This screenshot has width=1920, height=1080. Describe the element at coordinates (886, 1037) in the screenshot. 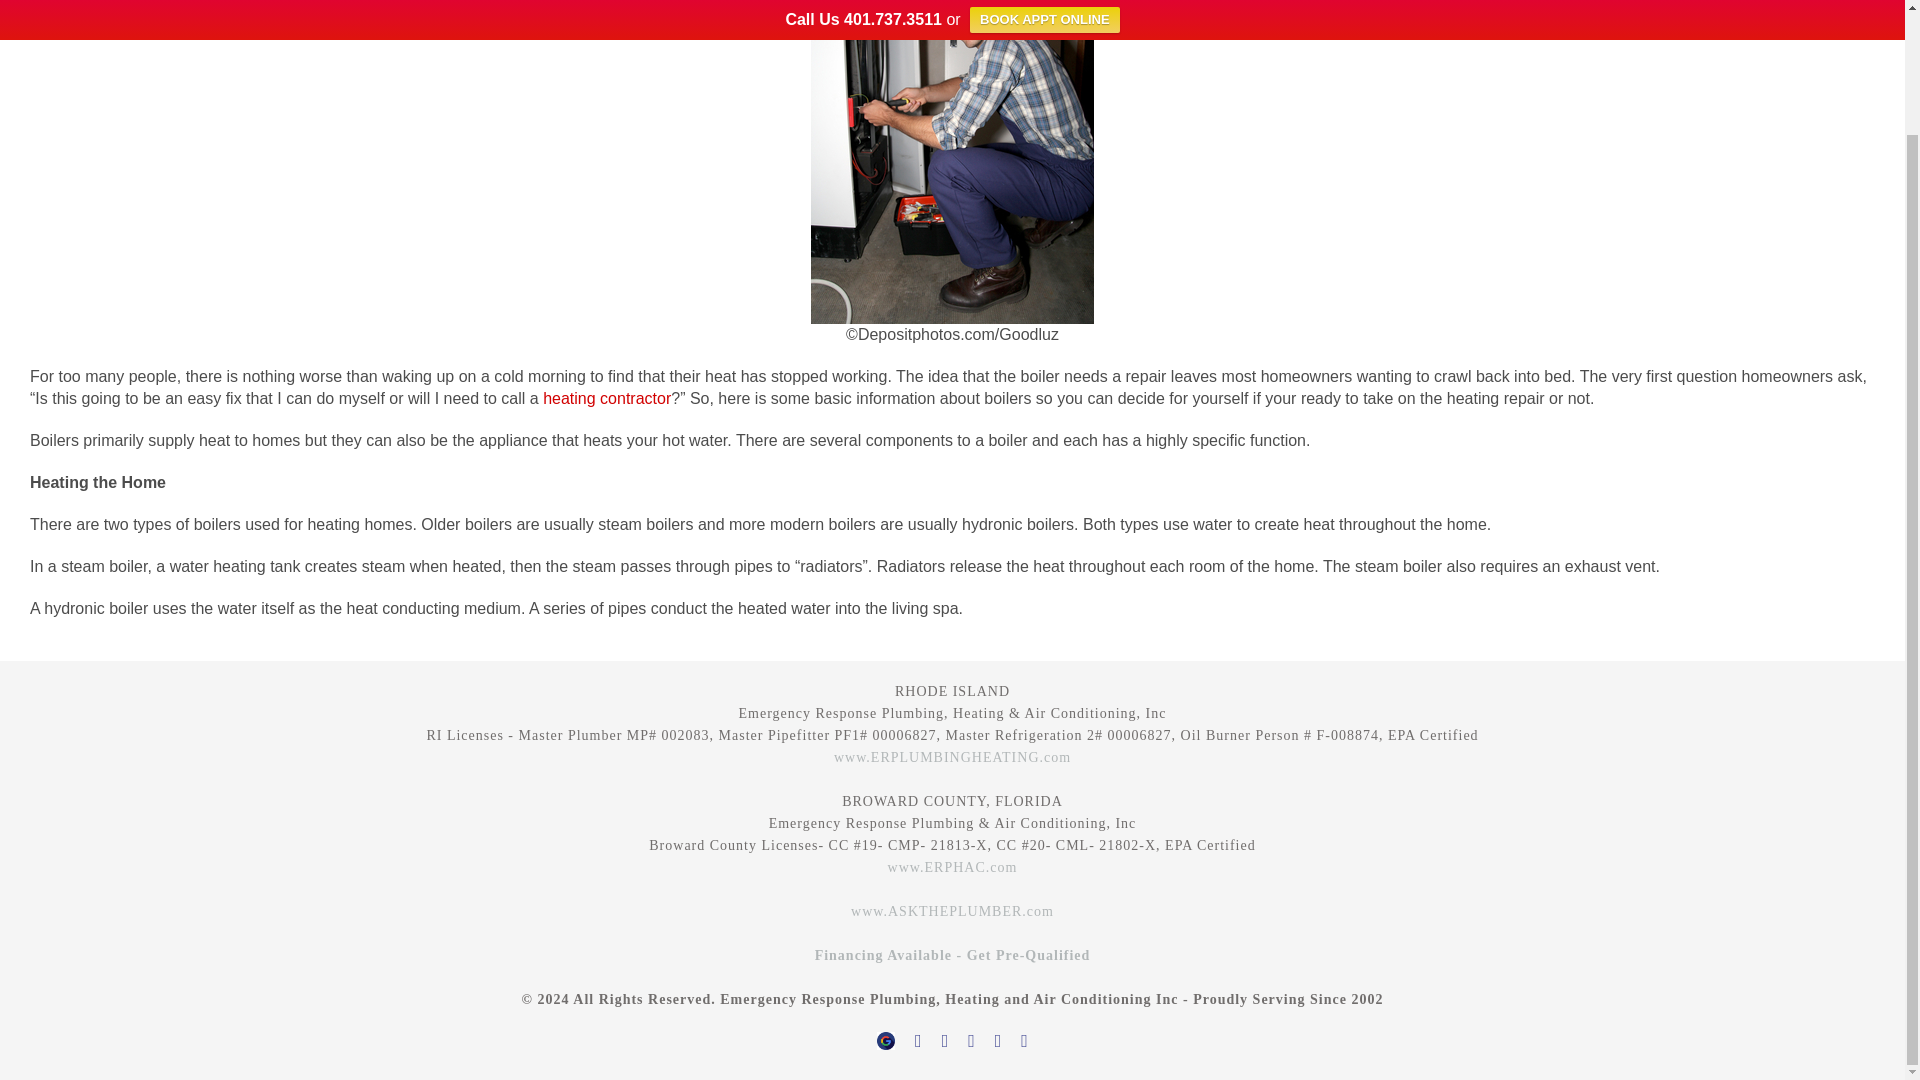

I see `Google` at that location.